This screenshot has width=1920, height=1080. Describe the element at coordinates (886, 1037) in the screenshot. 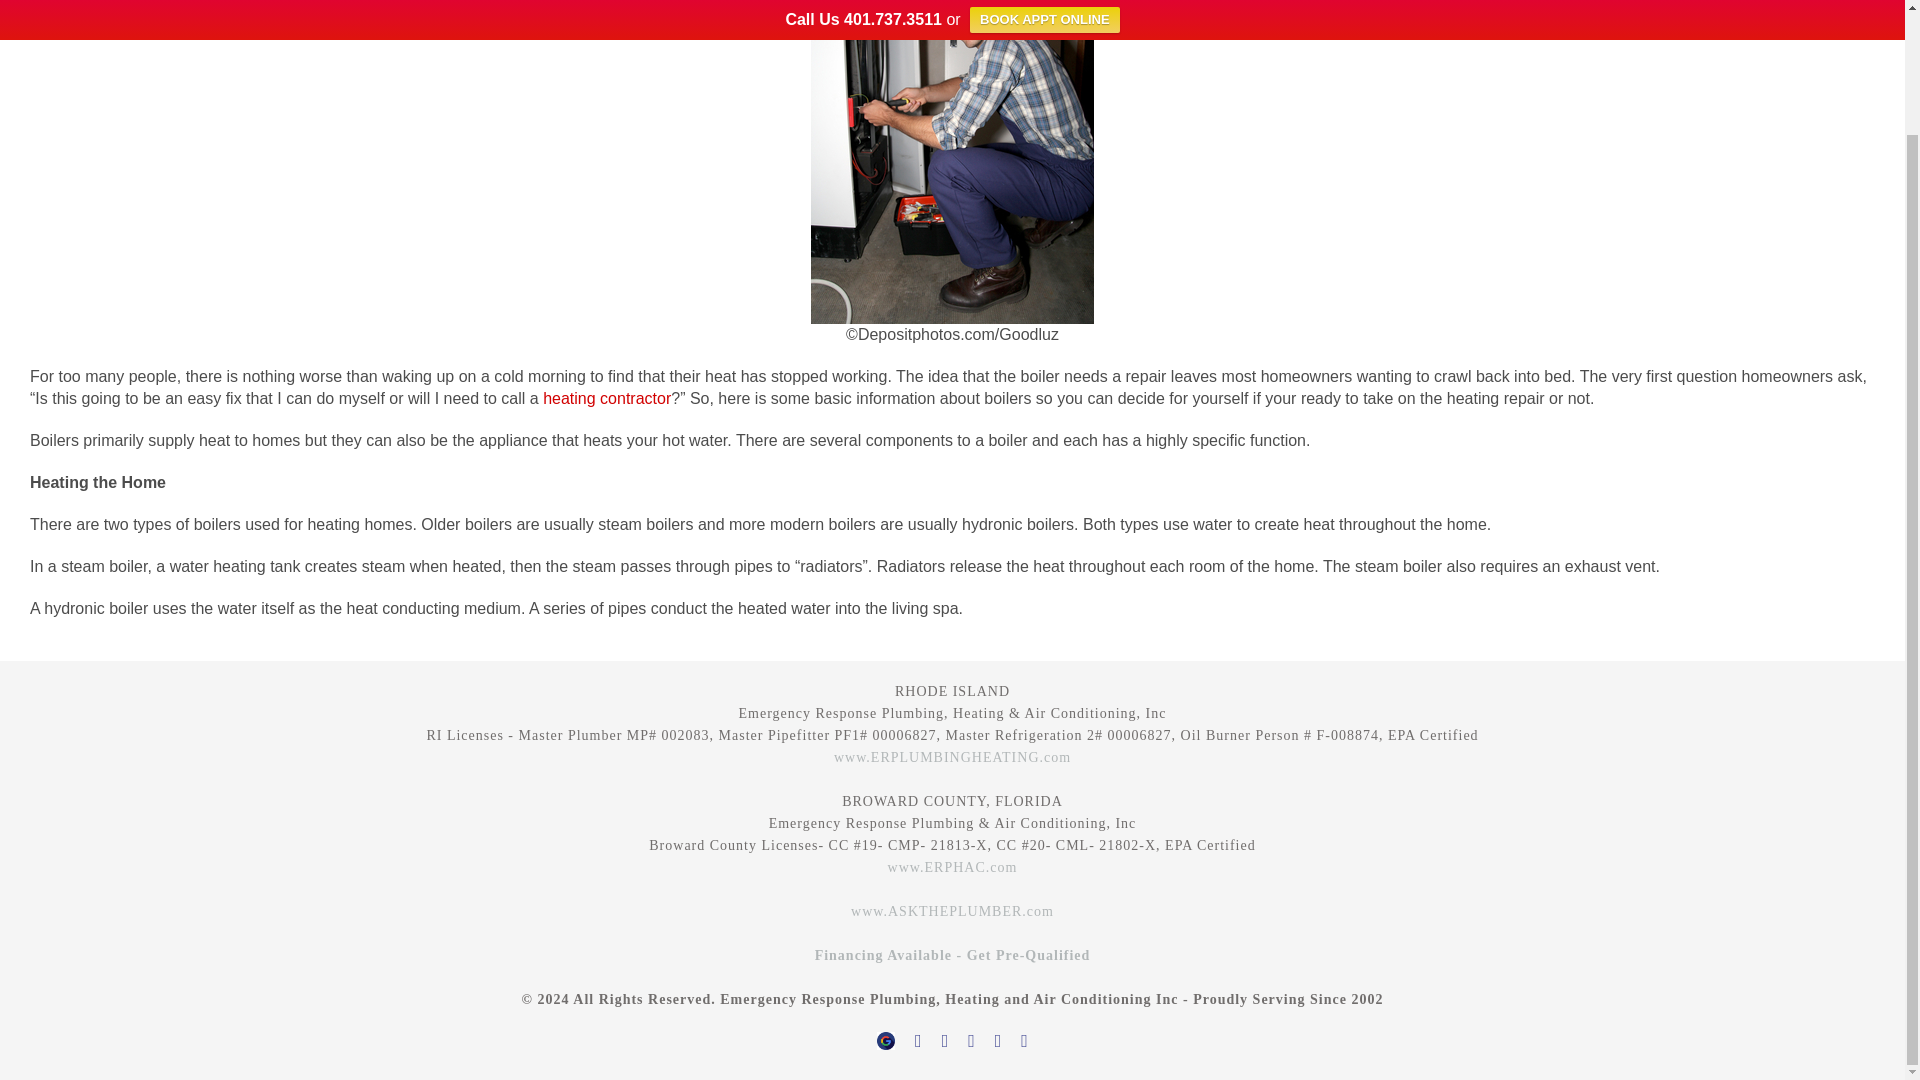

I see `Google` at that location.